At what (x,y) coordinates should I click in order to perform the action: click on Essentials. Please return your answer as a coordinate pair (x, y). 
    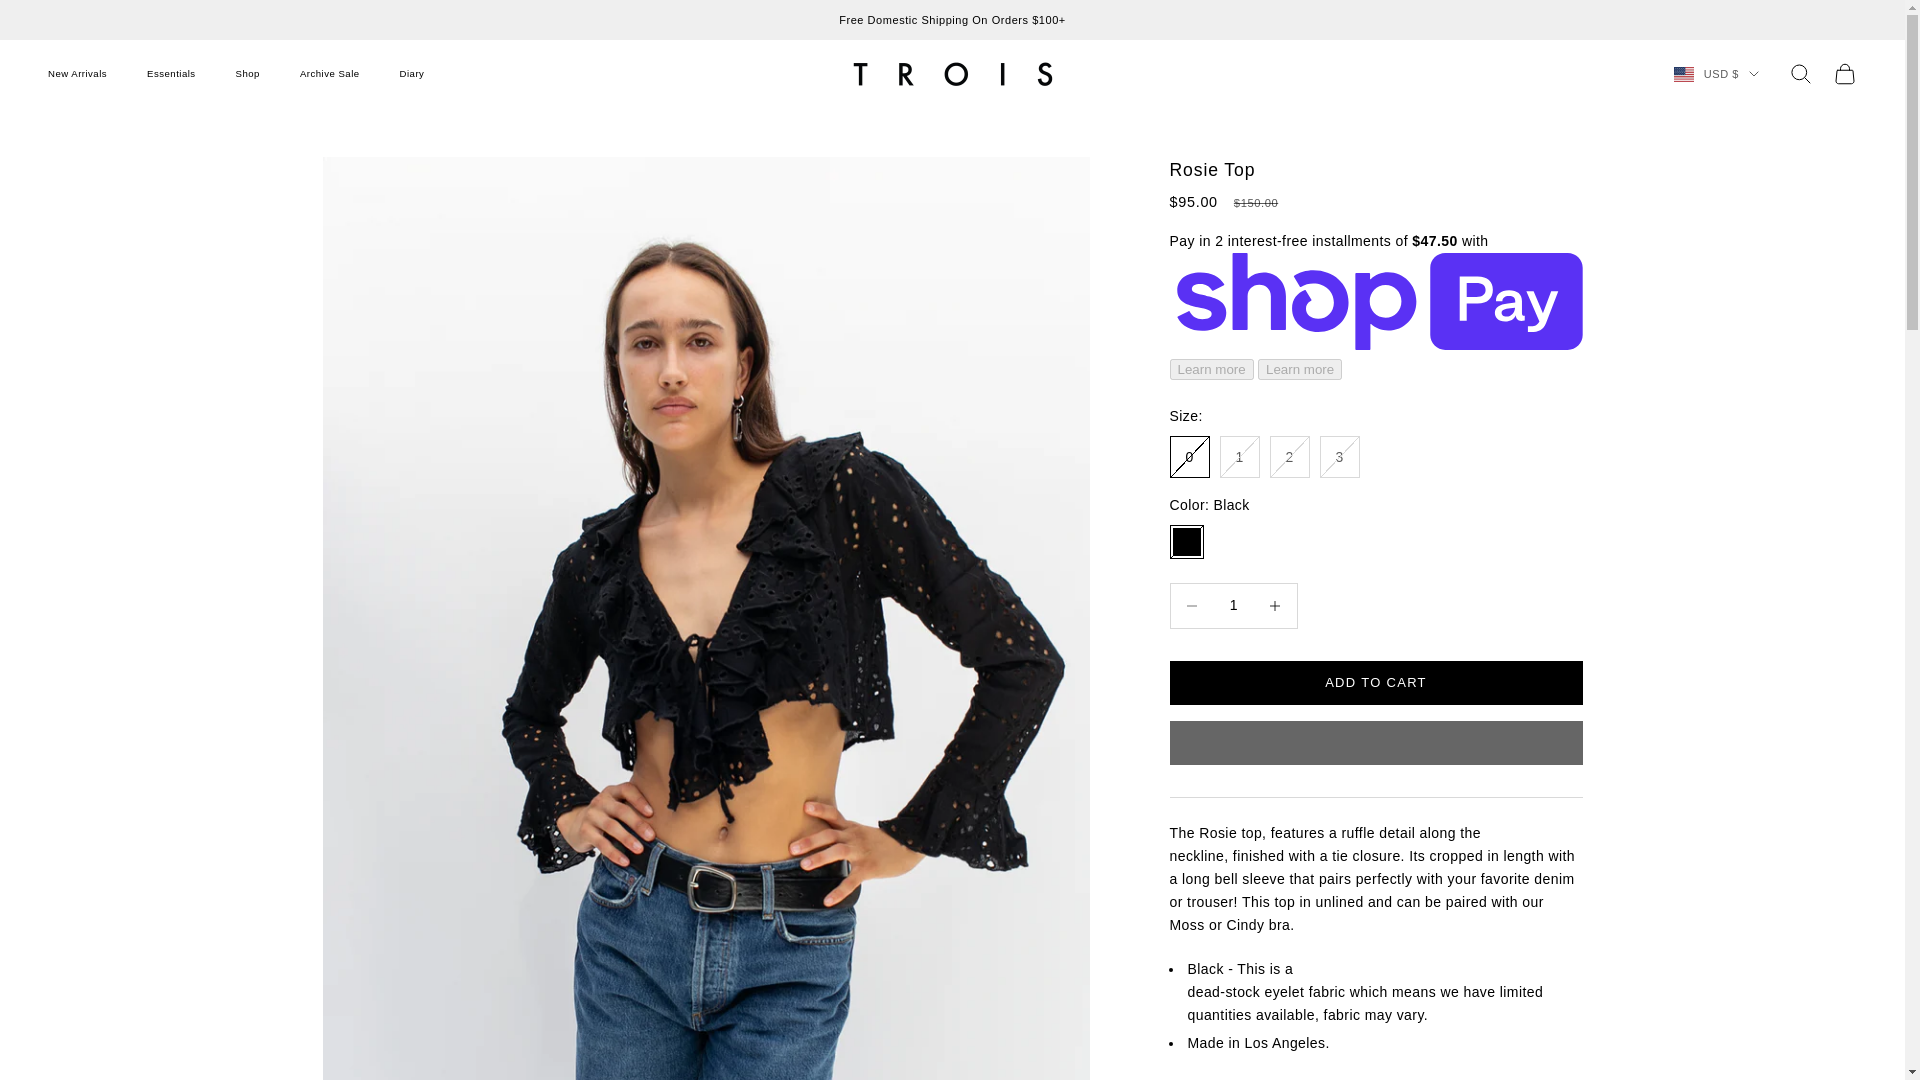
    Looking at the image, I should click on (171, 74).